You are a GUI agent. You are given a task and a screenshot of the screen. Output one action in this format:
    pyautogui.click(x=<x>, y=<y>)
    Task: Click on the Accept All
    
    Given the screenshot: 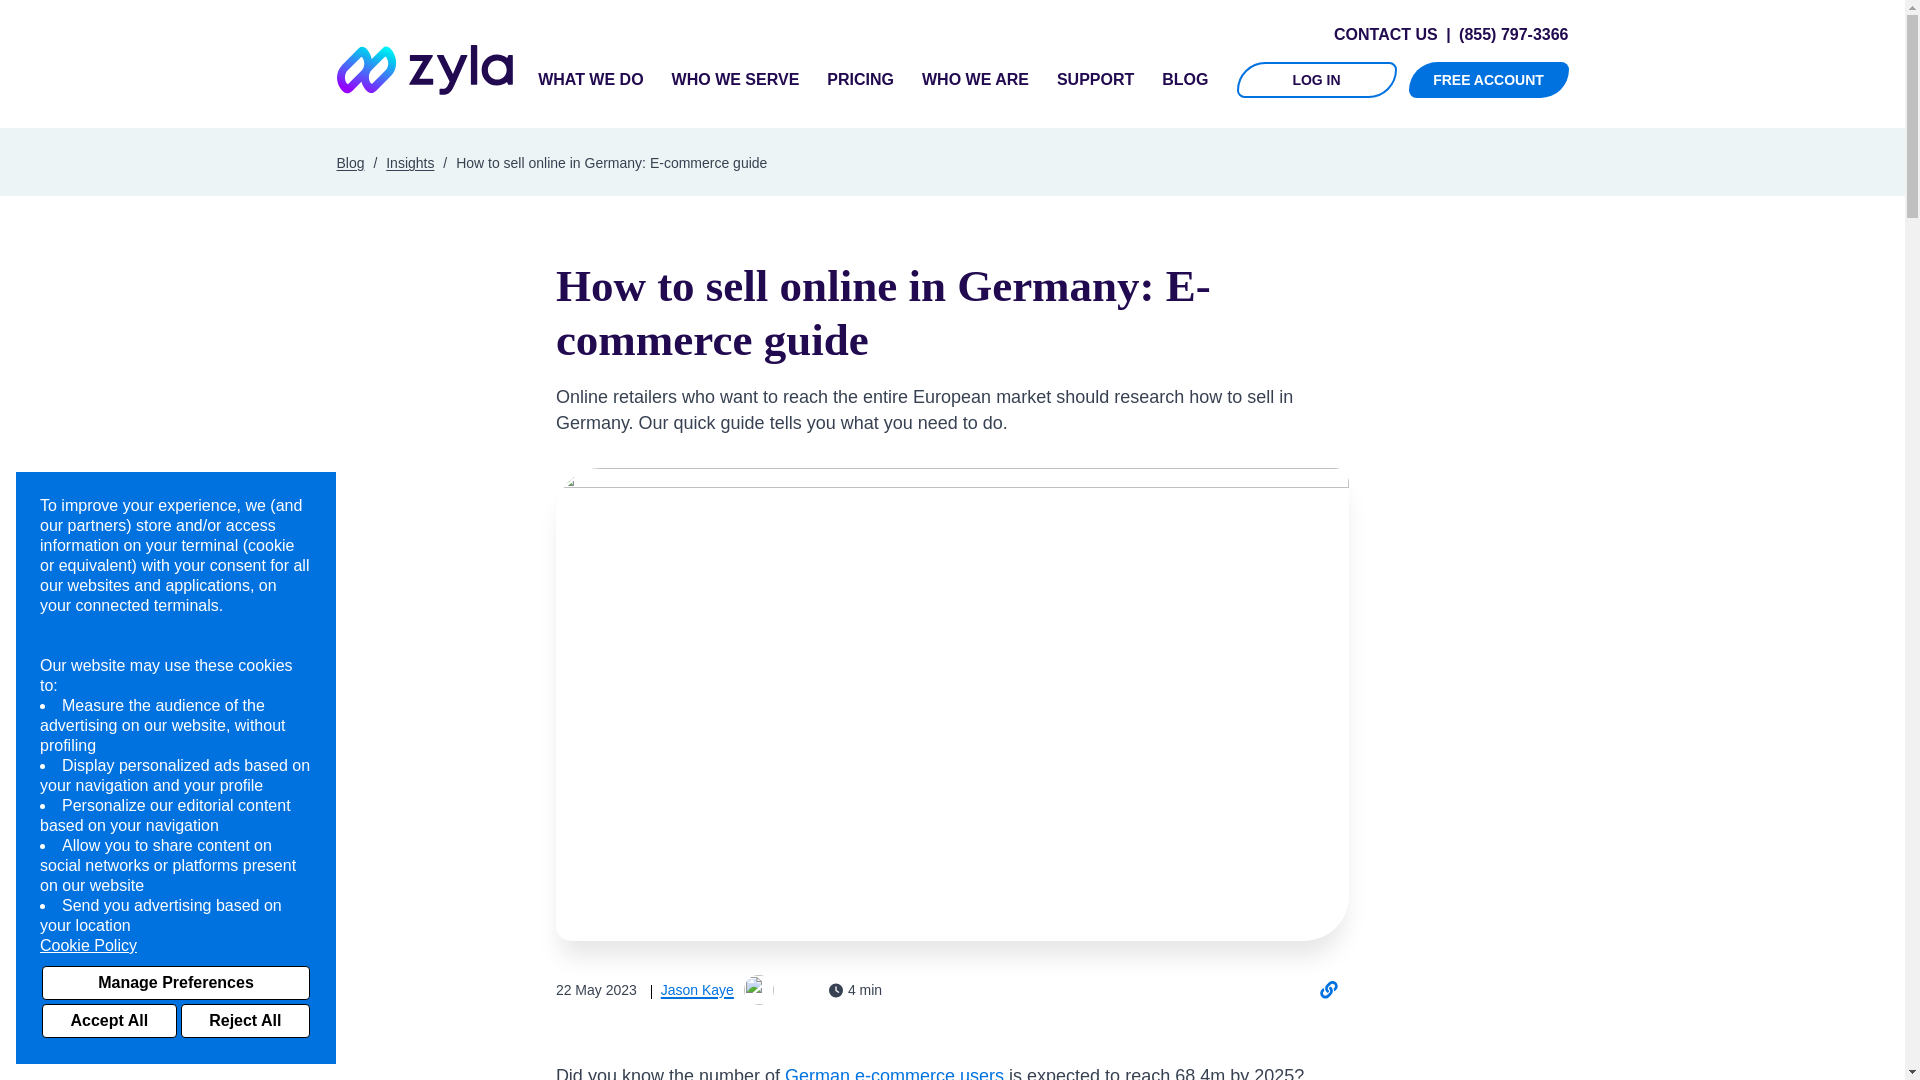 What is the action you would take?
    pyautogui.click(x=109, y=1020)
    